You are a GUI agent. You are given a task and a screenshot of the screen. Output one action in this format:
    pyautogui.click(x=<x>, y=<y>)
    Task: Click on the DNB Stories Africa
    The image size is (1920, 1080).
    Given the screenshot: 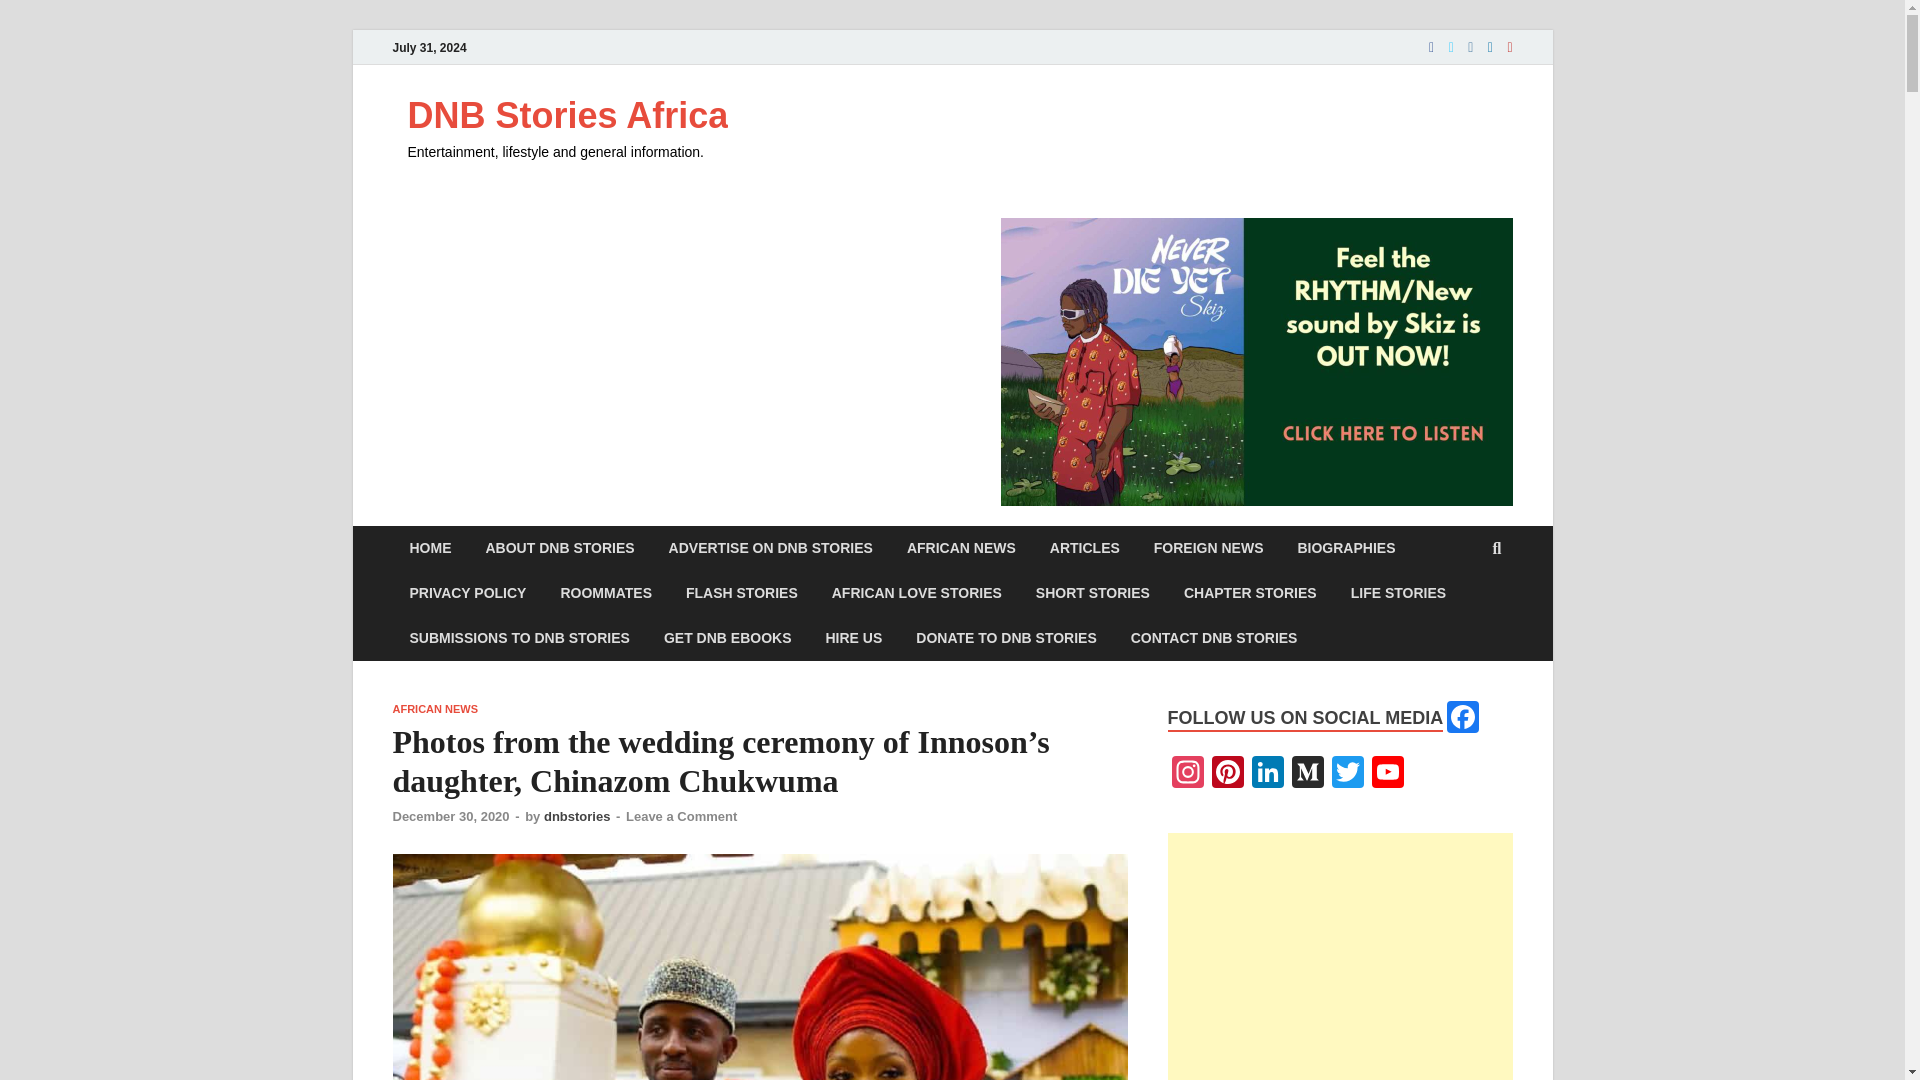 What is the action you would take?
    pyautogui.click(x=568, y=116)
    